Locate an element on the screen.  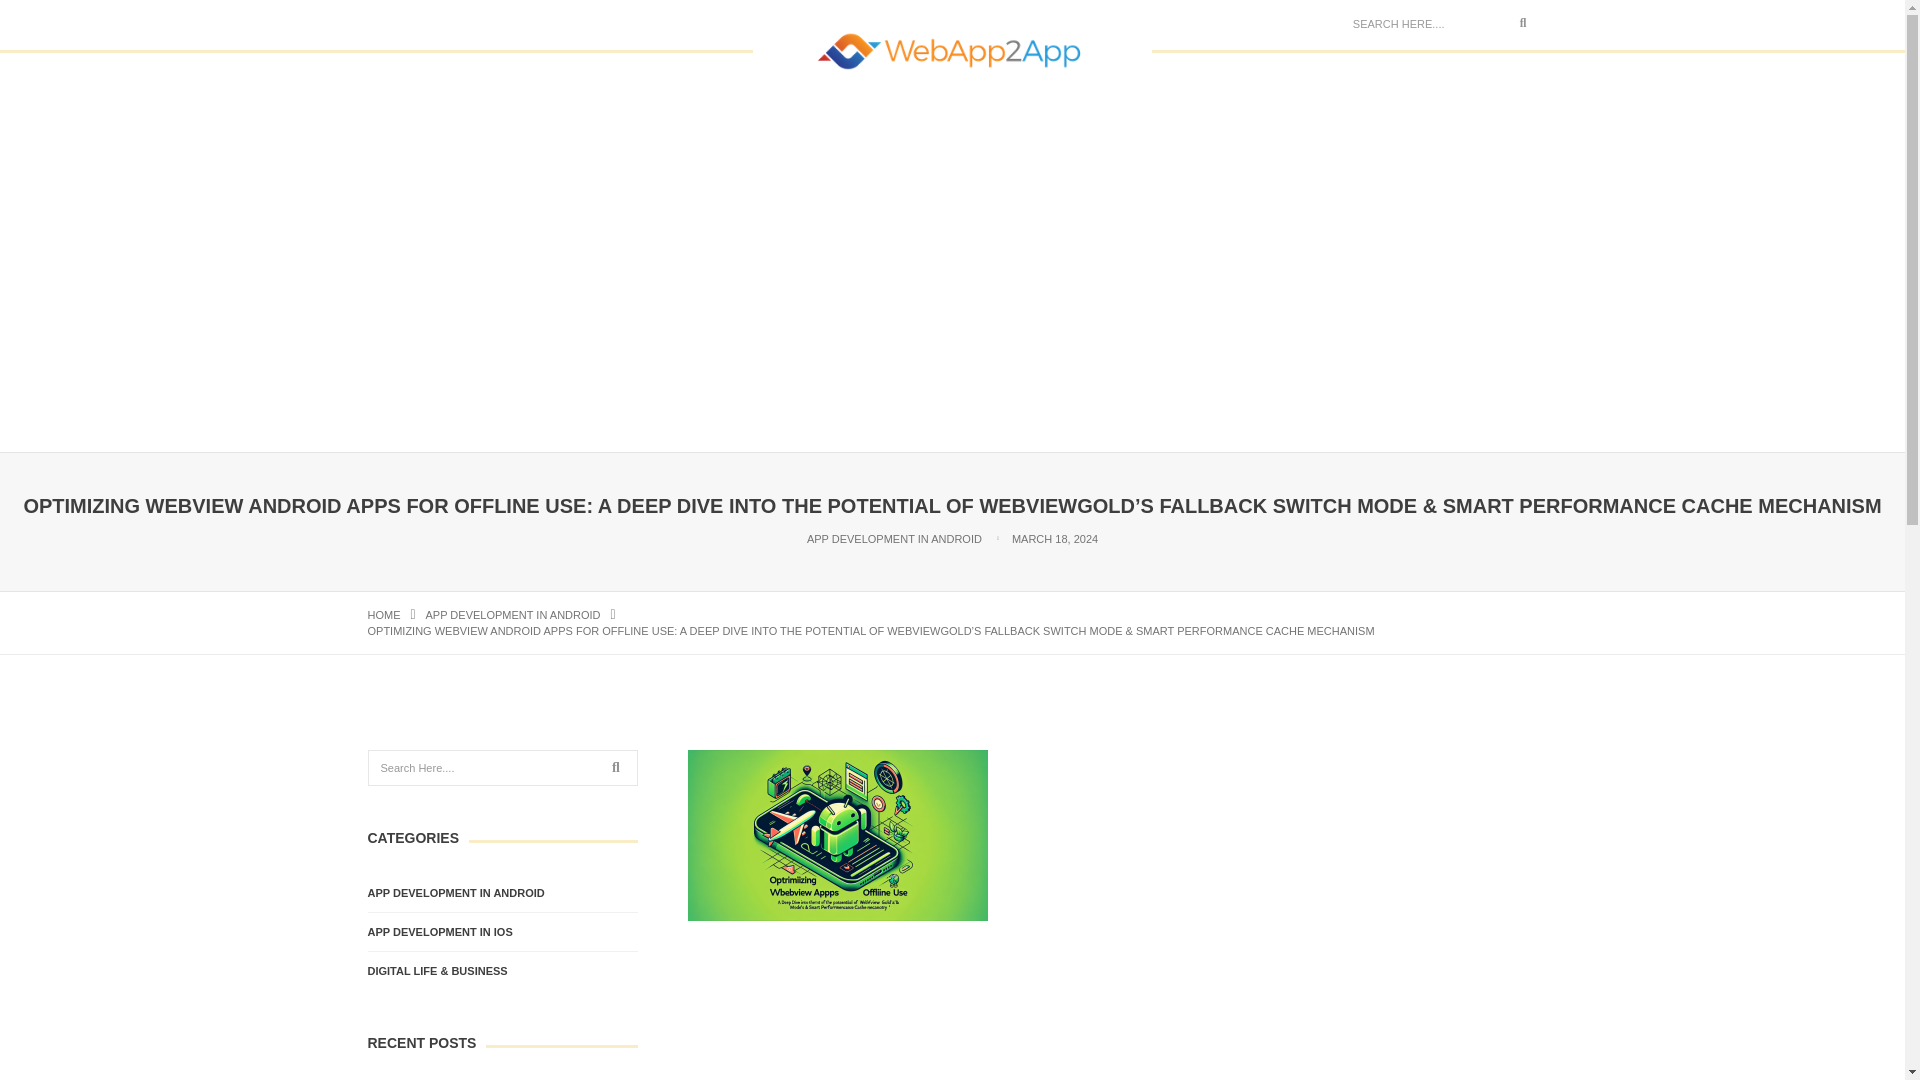
Browse to: Home is located at coordinates (384, 615).